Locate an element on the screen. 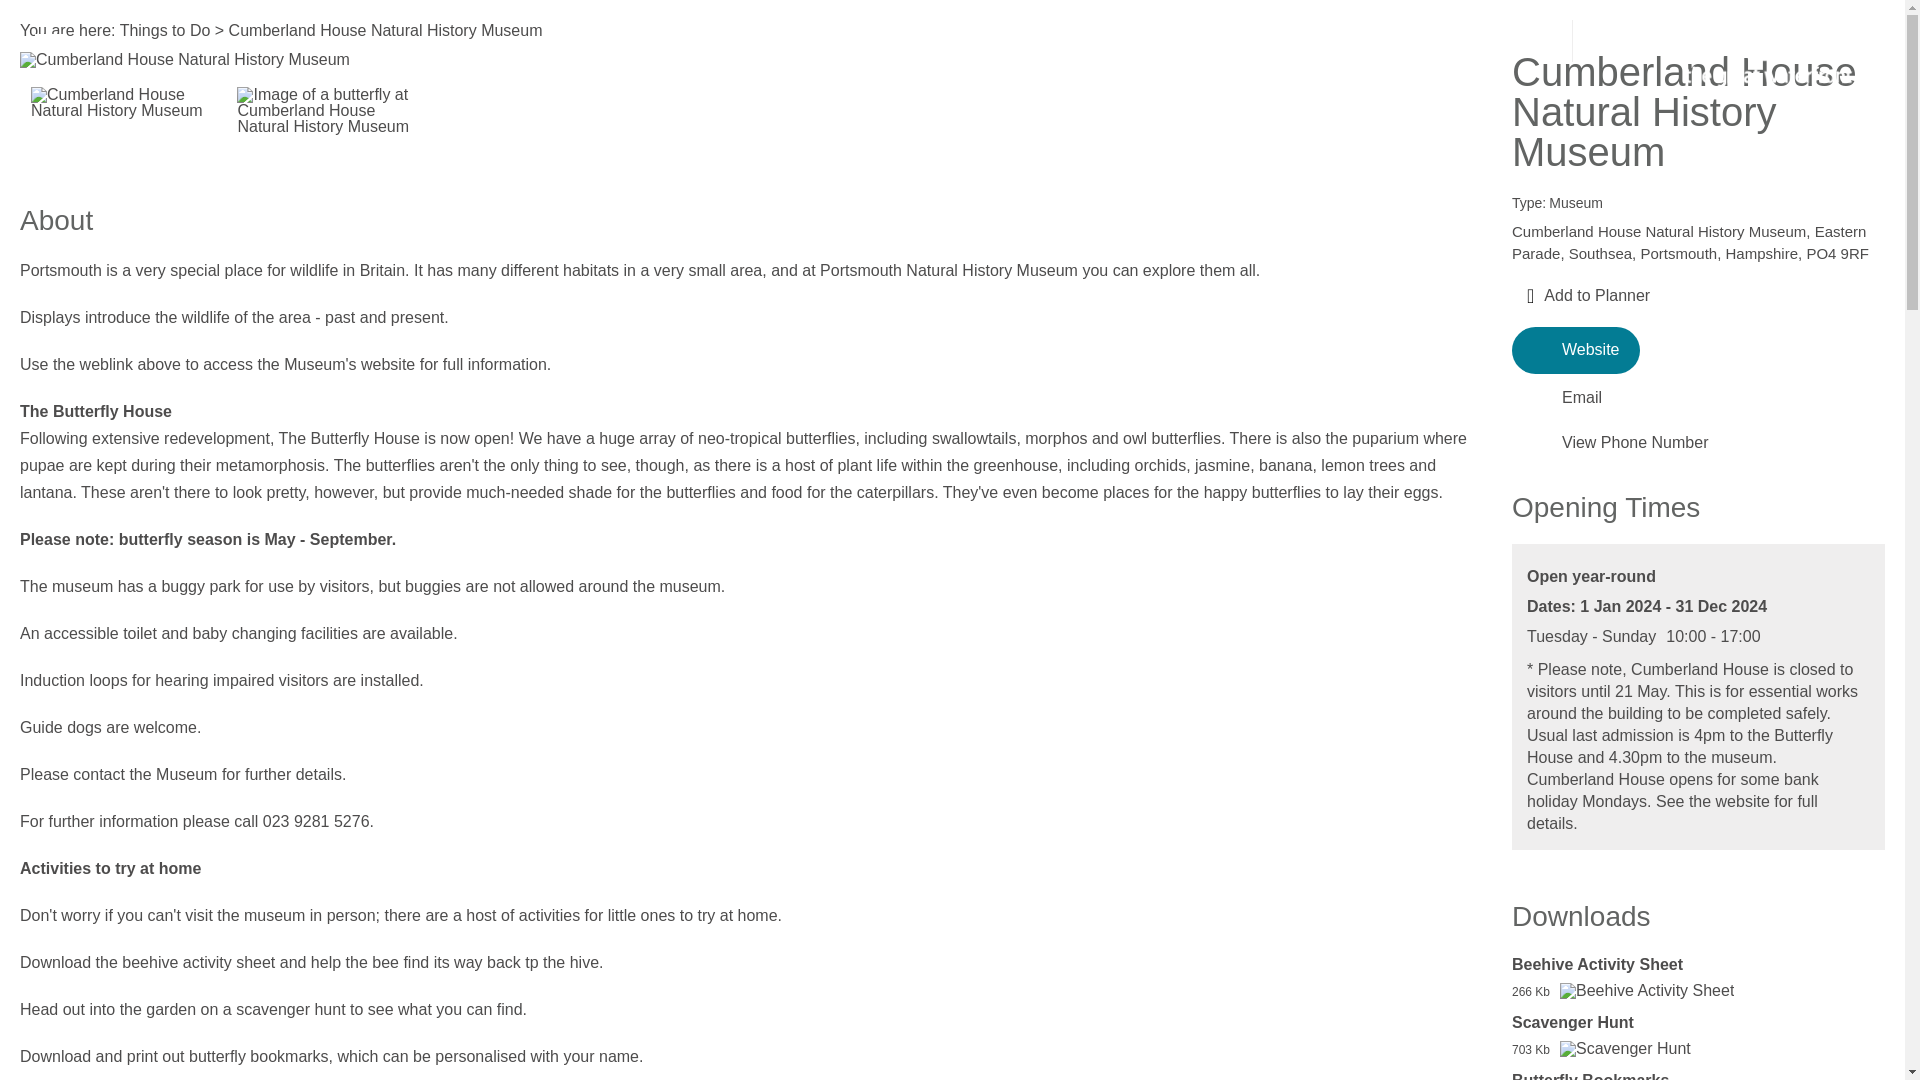  Visit Portsmouth Twitter is located at coordinates (1440, 48).